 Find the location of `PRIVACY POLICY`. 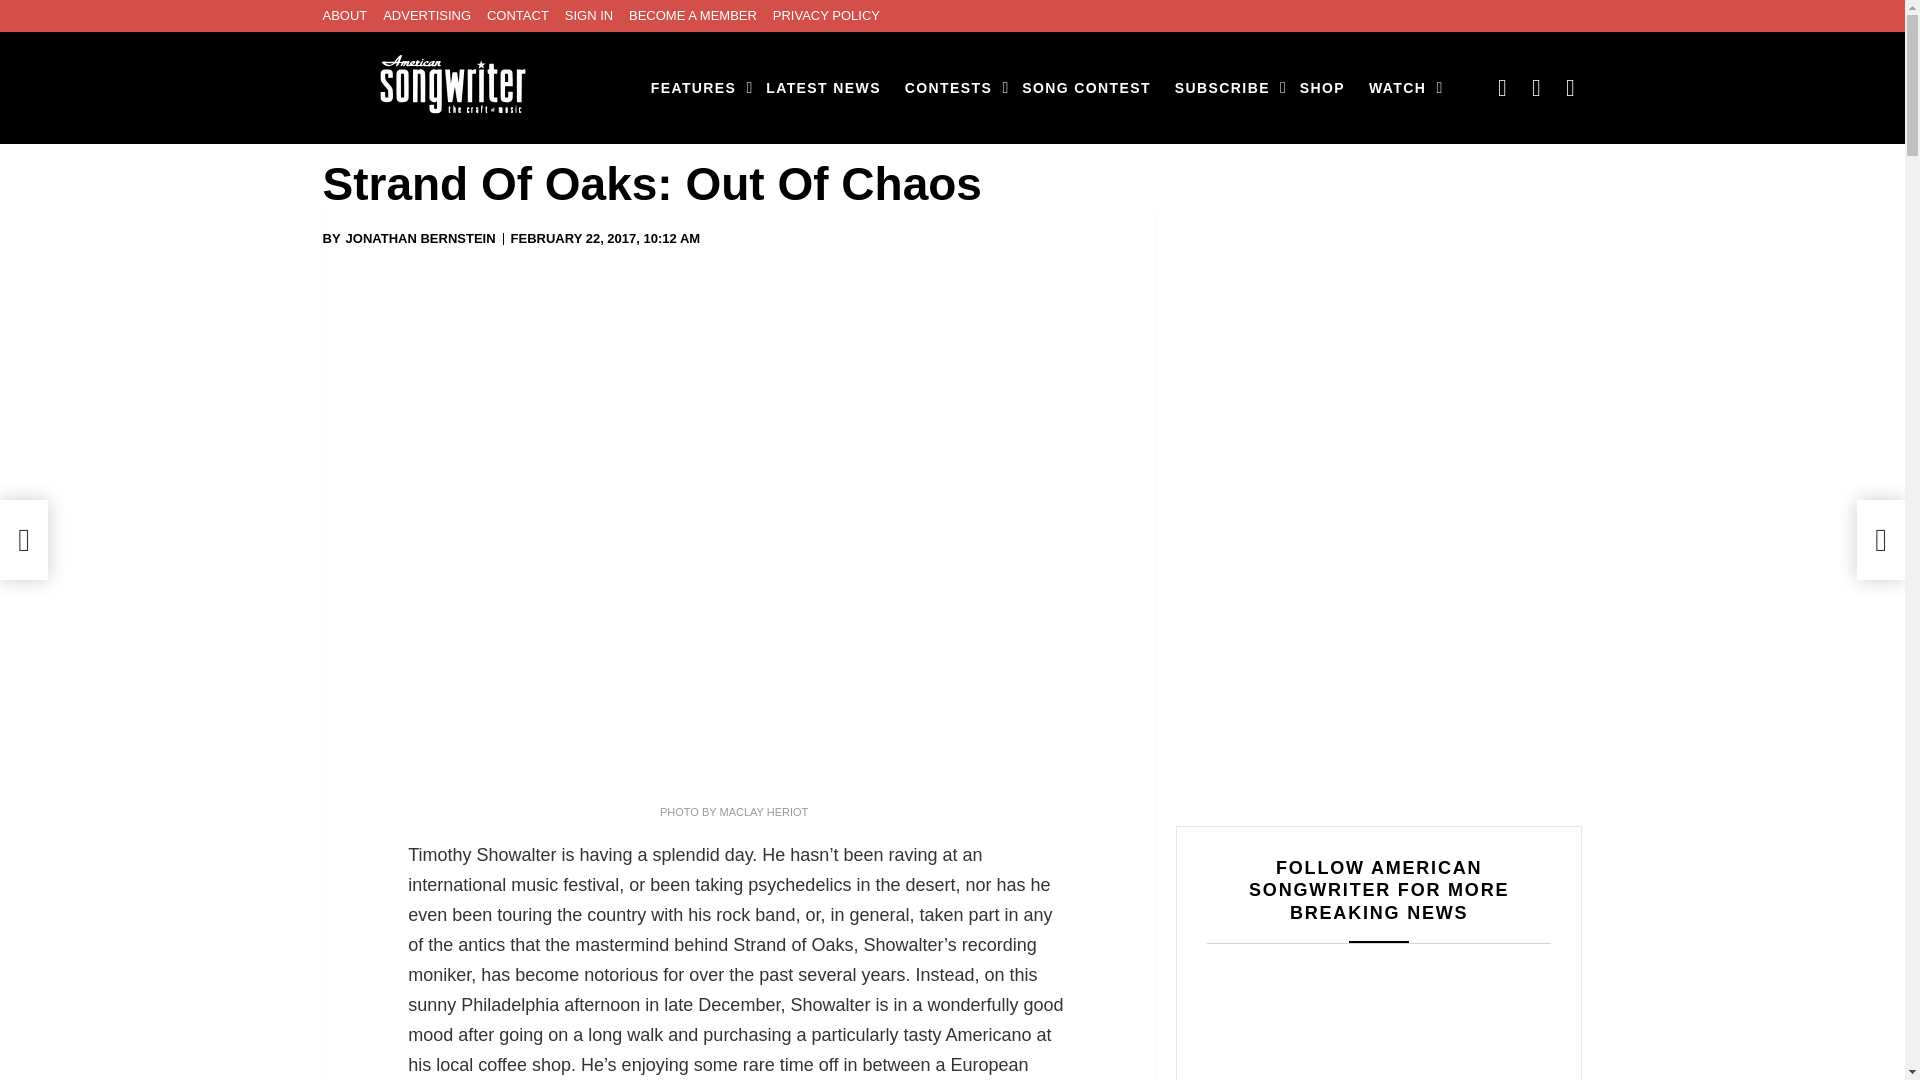

PRIVACY POLICY is located at coordinates (826, 16).